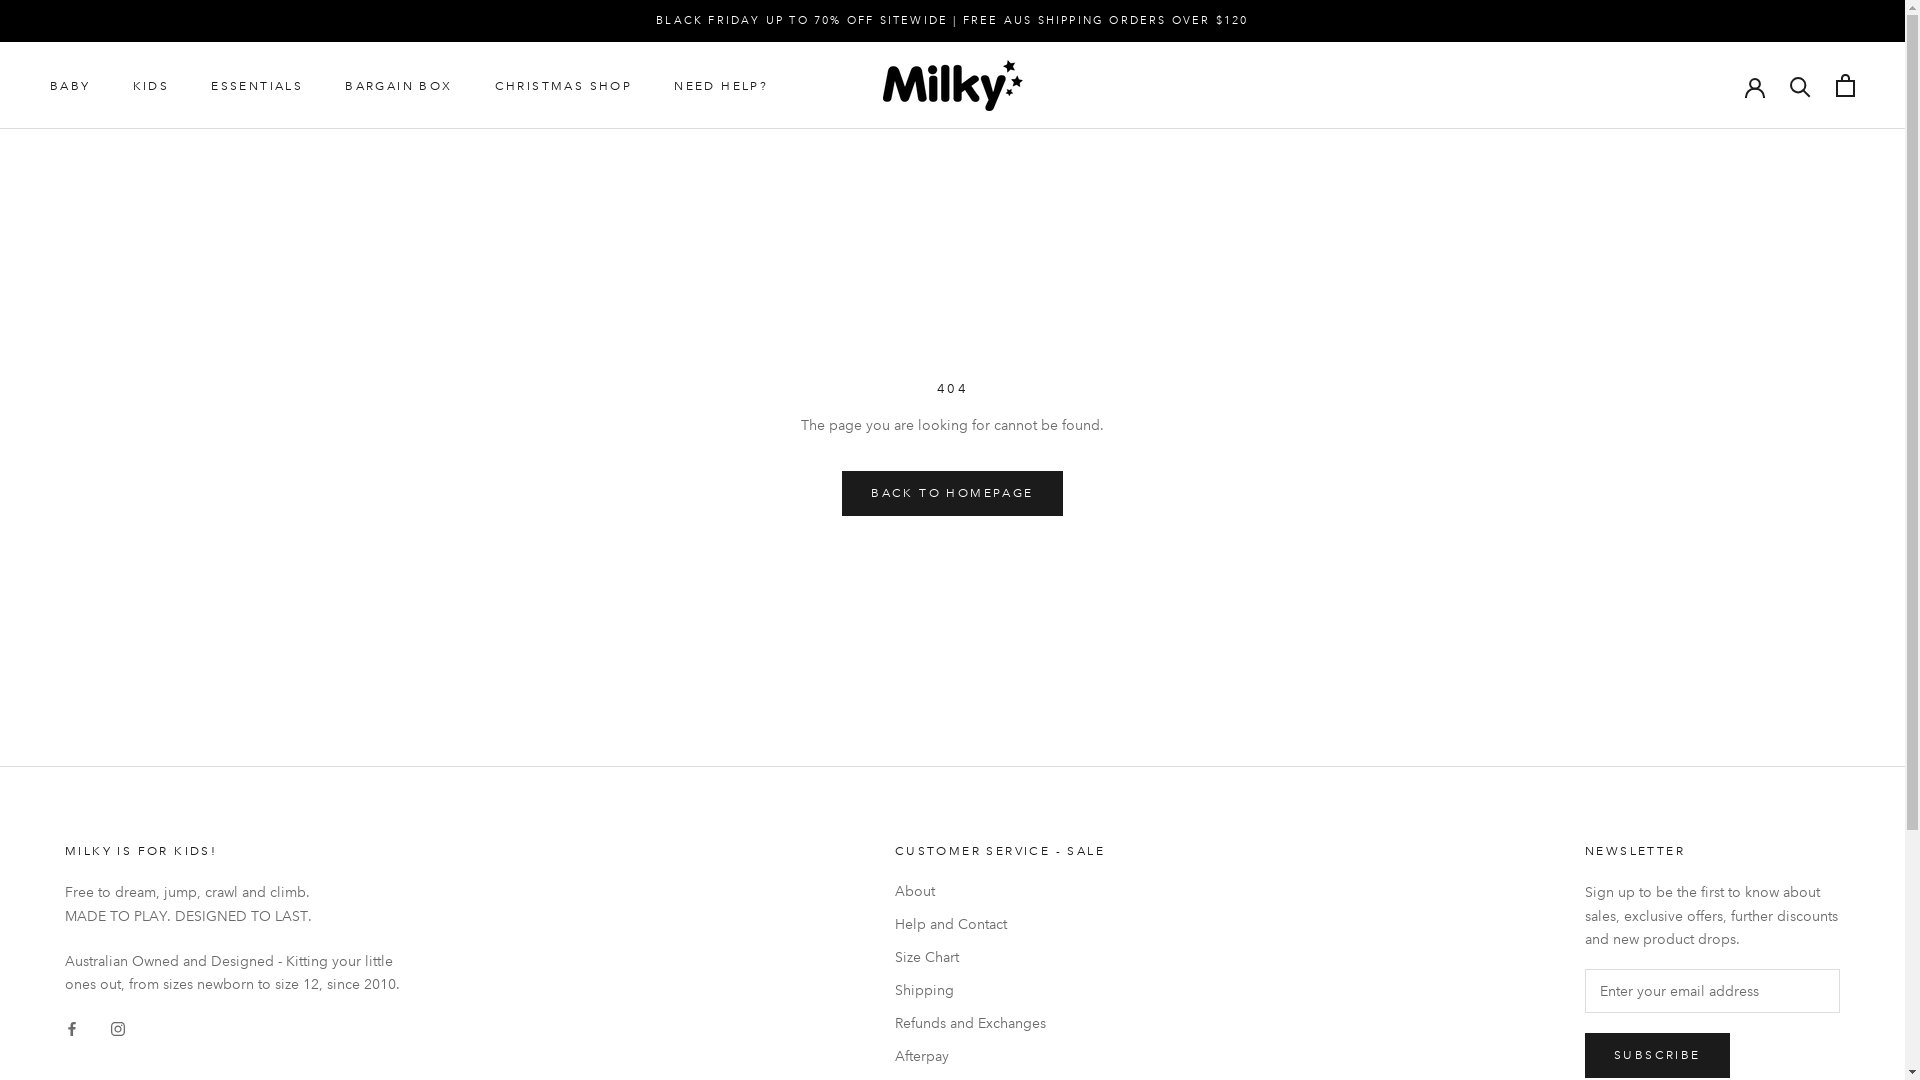  Describe the element at coordinates (1000, 892) in the screenshot. I see `About` at that location.